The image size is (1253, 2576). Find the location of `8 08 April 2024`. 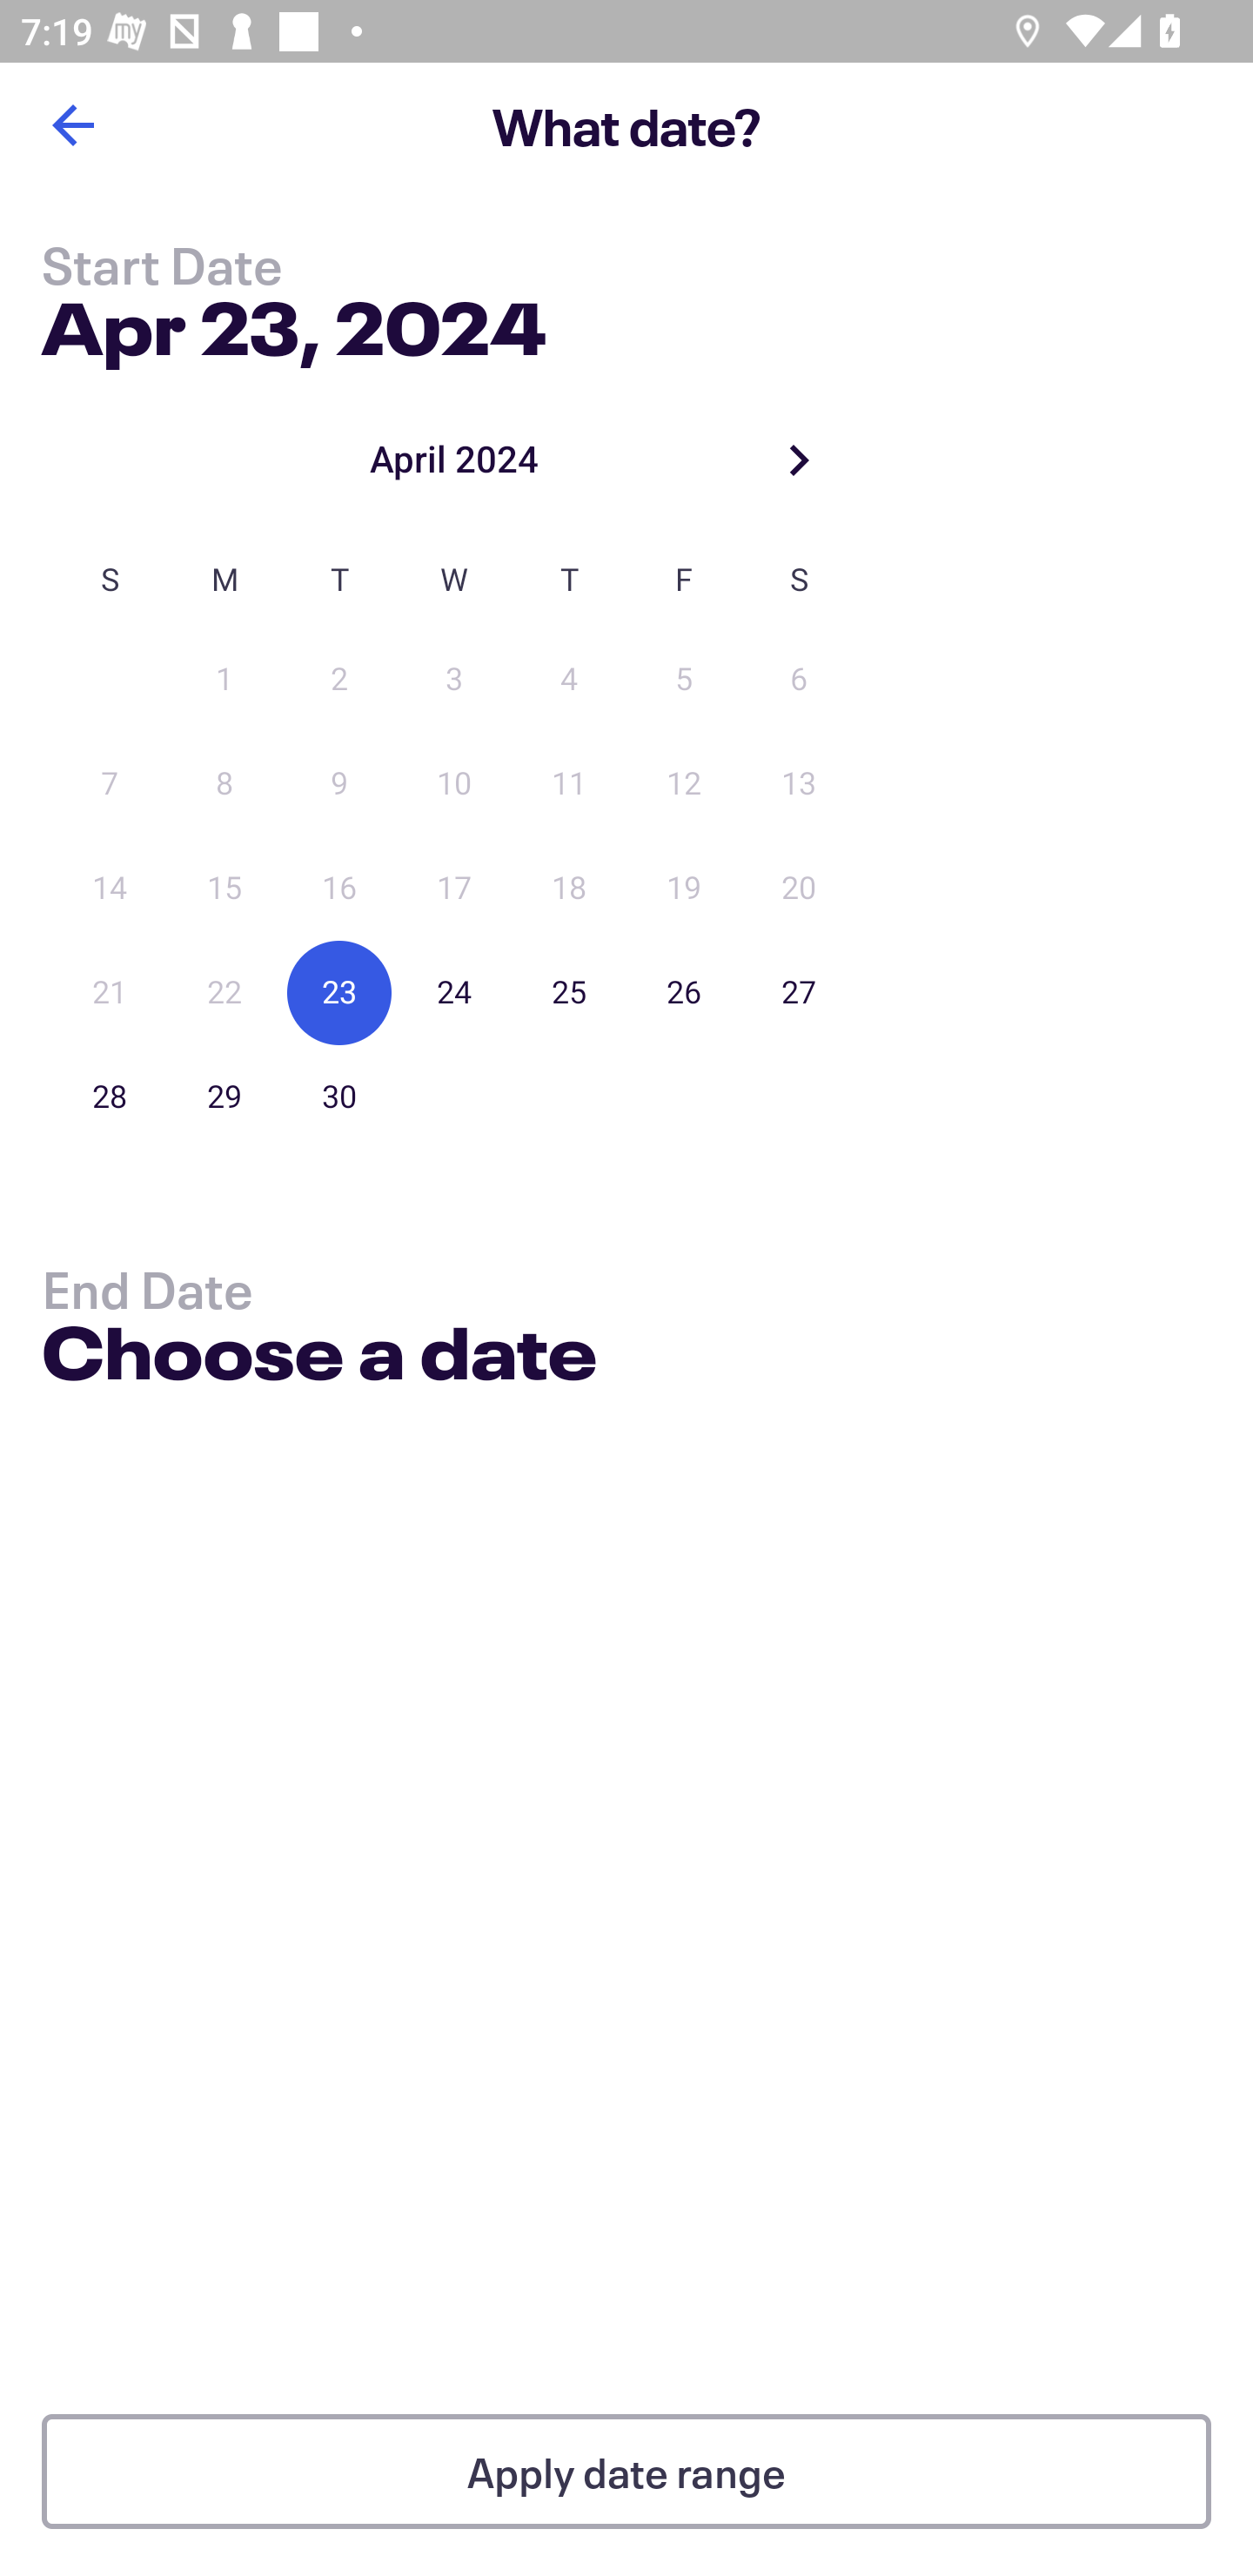

8 08 April 2024 is located at coordinates (224, 784).